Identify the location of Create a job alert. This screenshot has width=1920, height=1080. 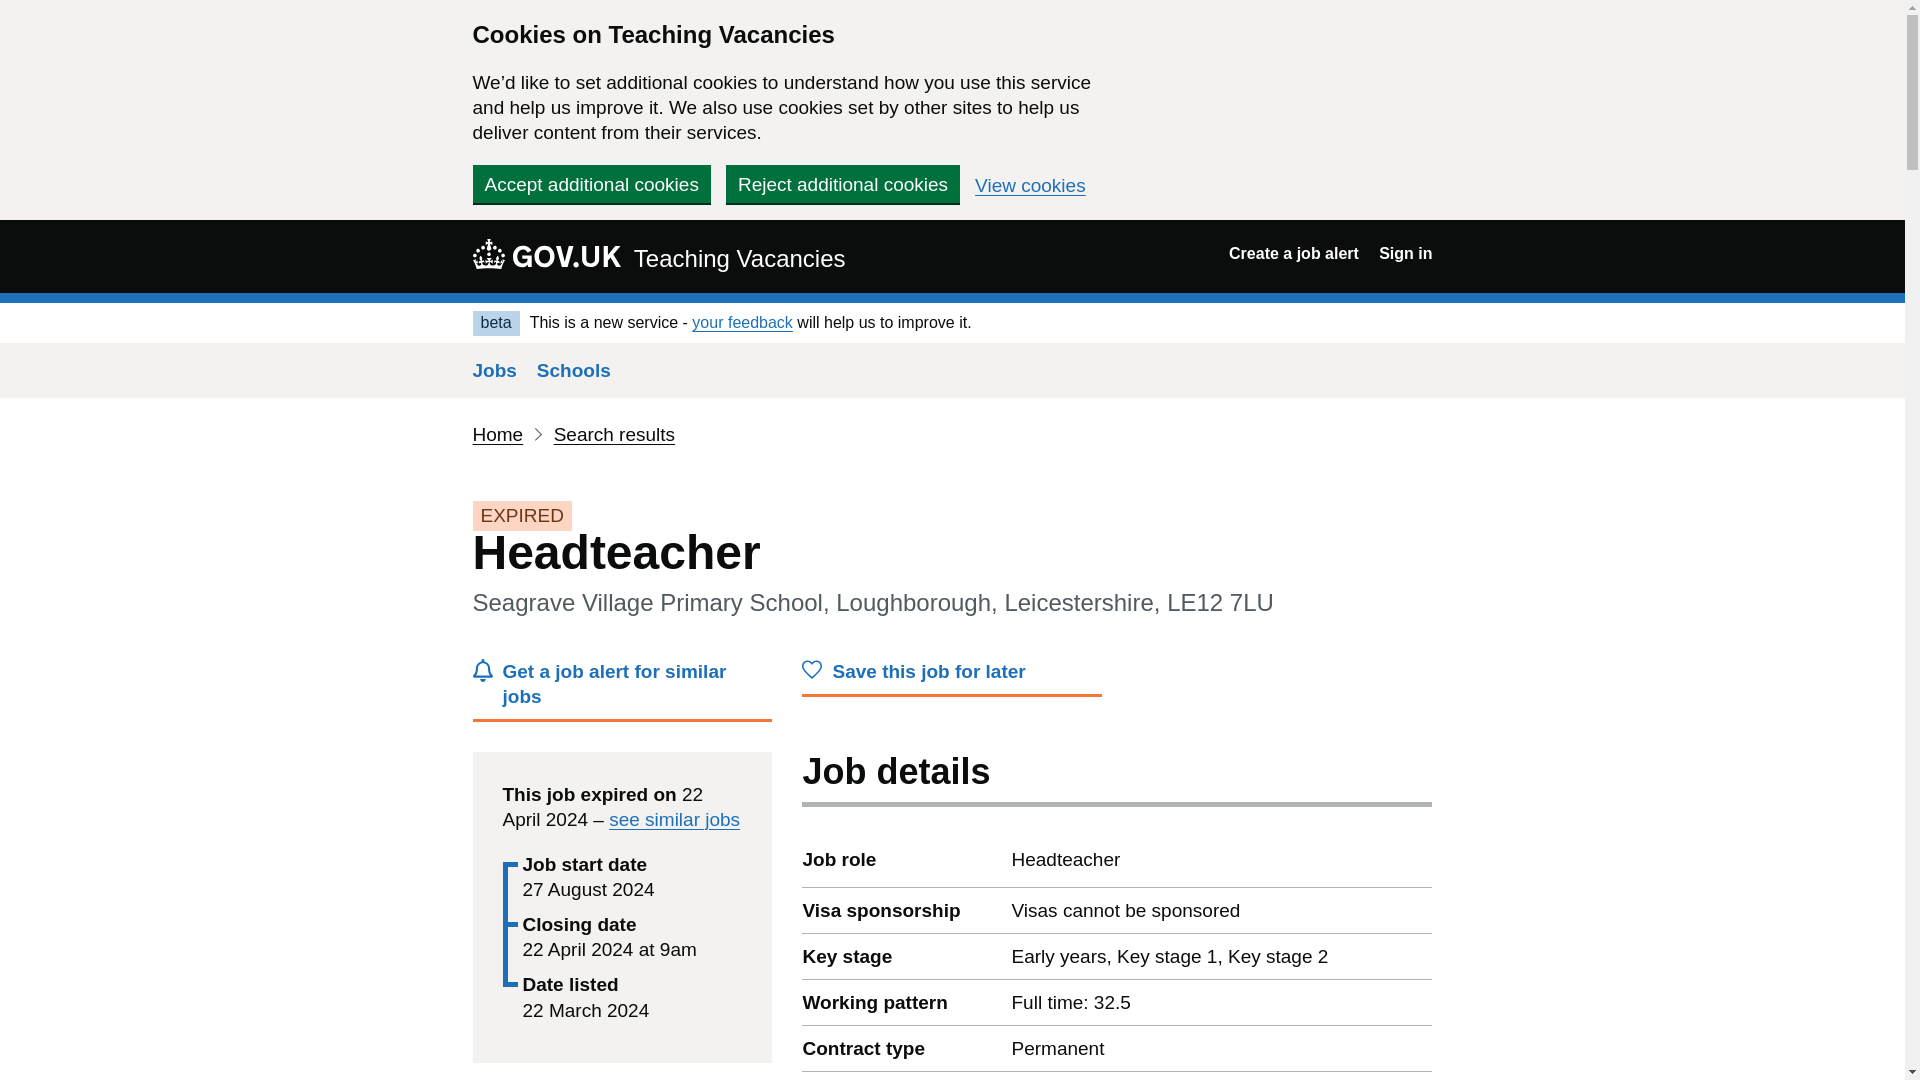
(1294, 254).